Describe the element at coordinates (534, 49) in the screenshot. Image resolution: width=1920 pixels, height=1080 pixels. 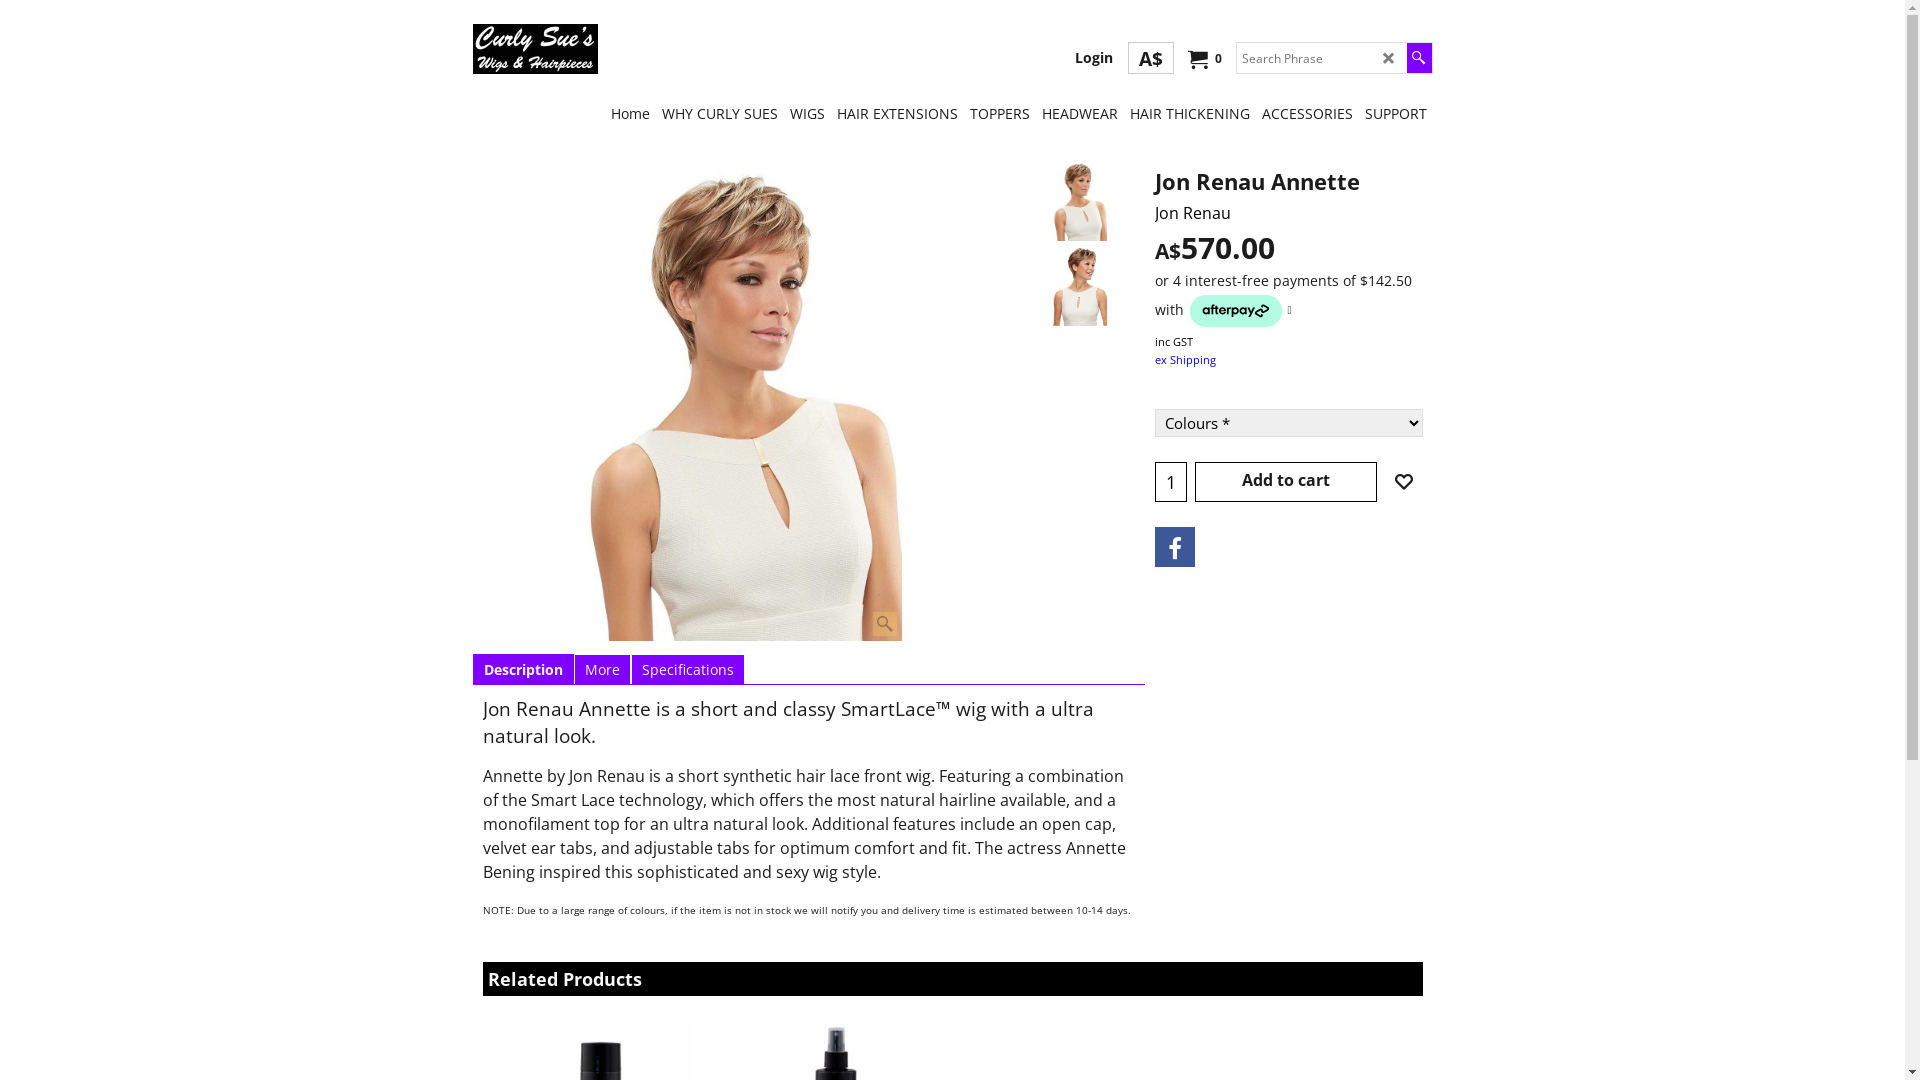
I see `CS Logo` at that location.